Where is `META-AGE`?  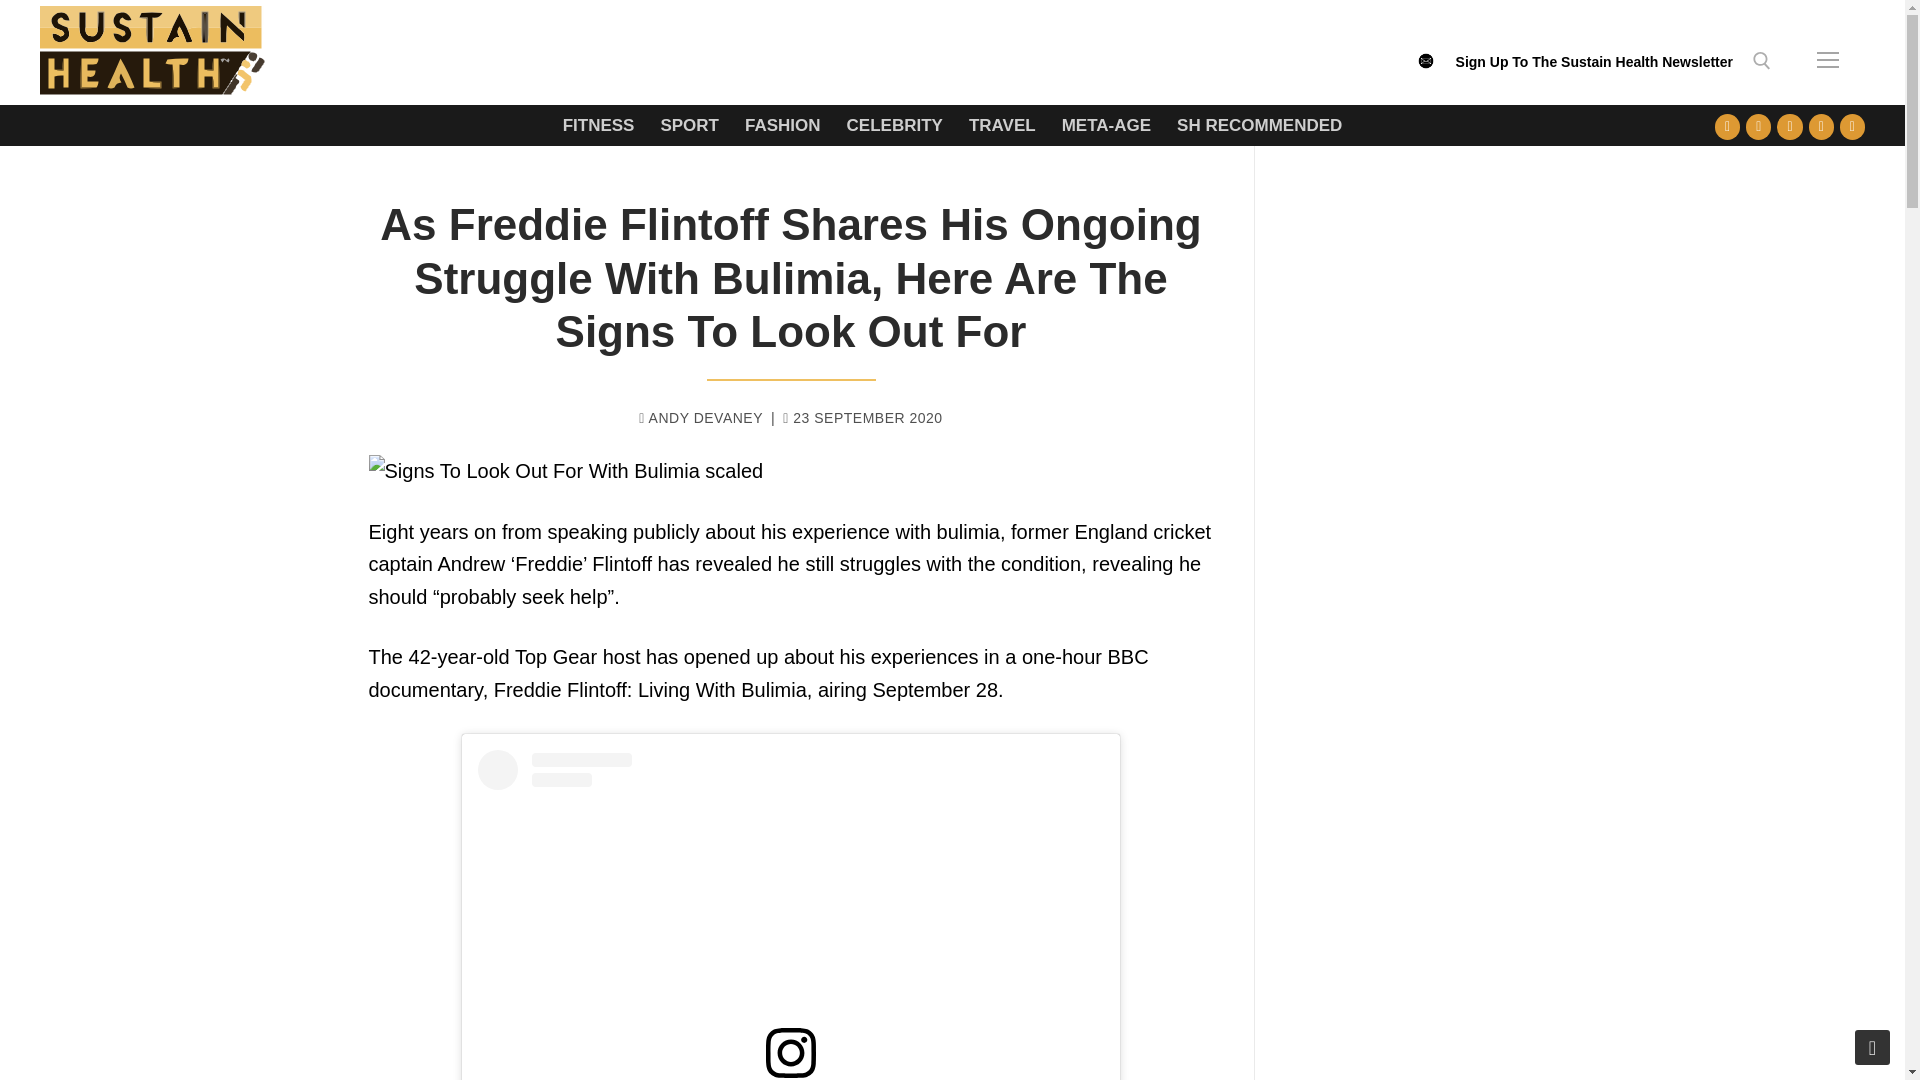 META-AGE is located at coordinates (1106, 124).